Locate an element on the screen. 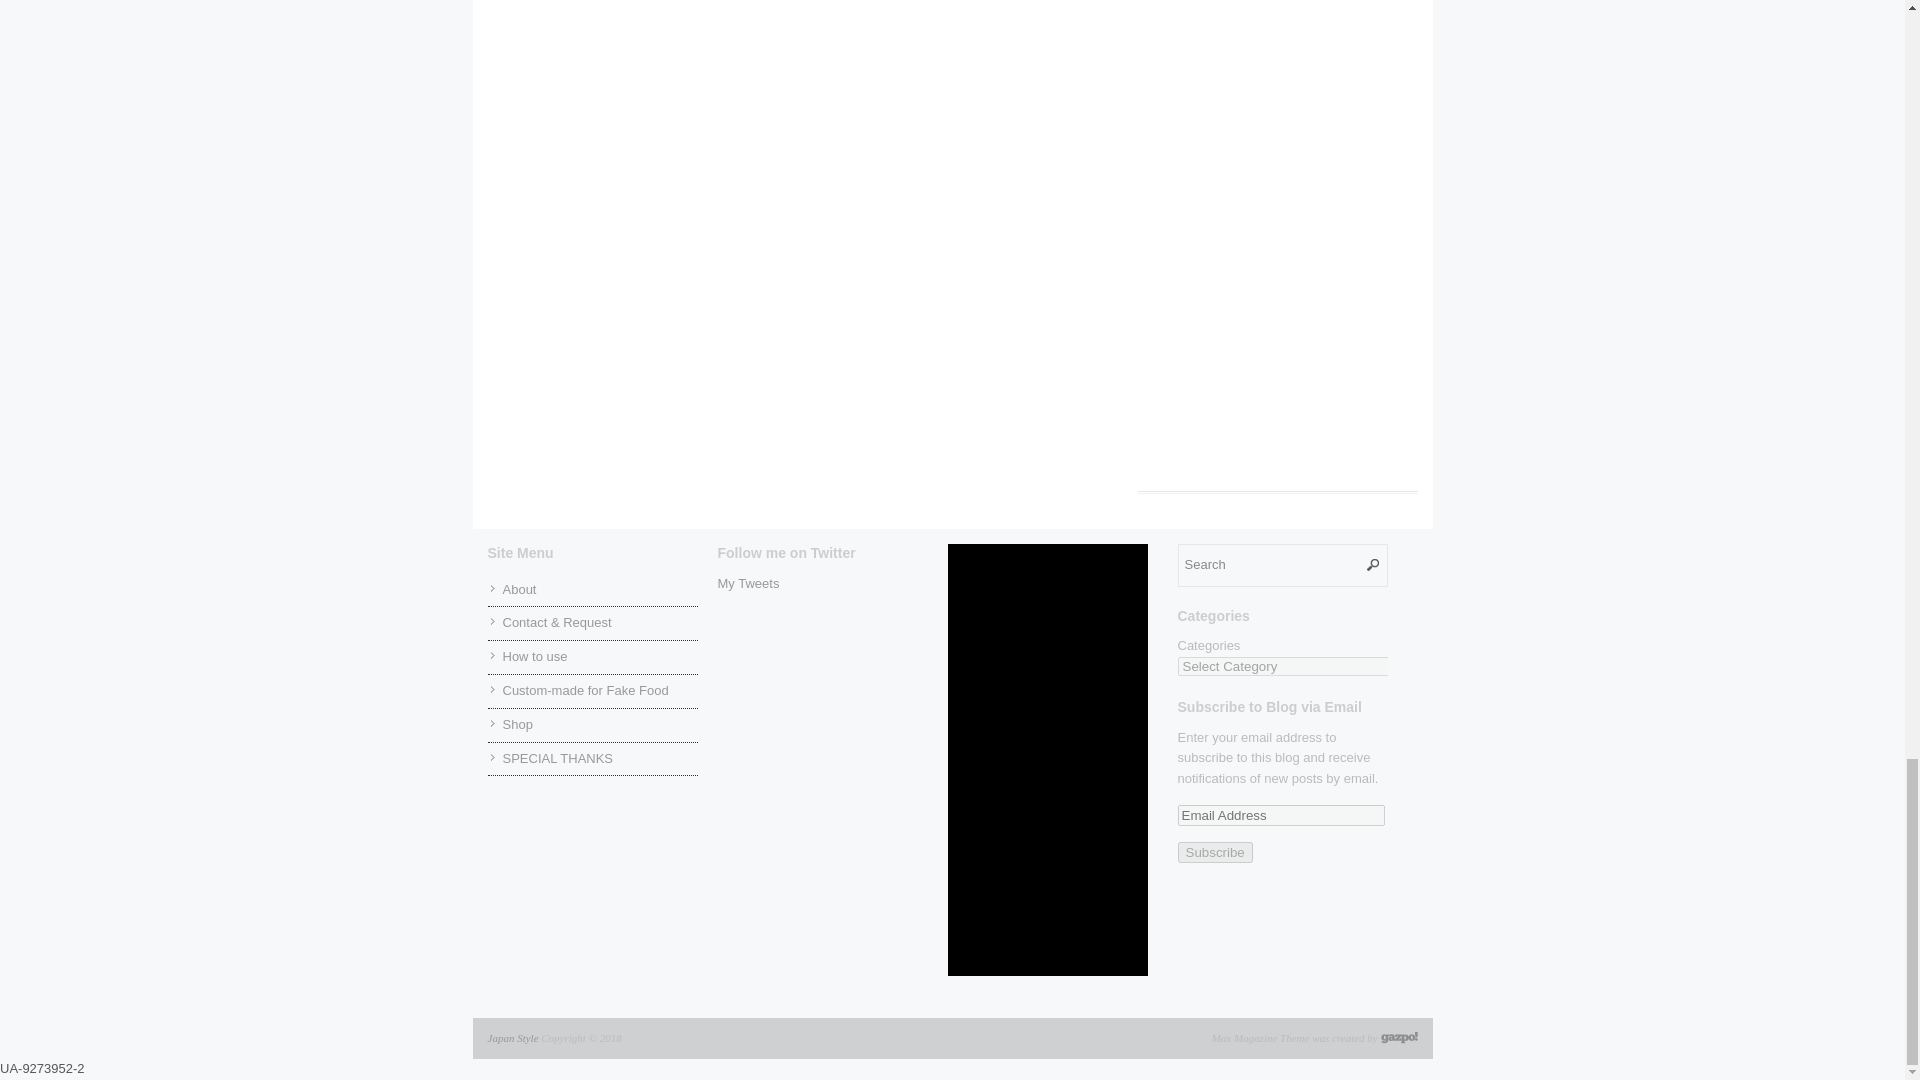  Subscribe is located at coordinates (1216, 852).